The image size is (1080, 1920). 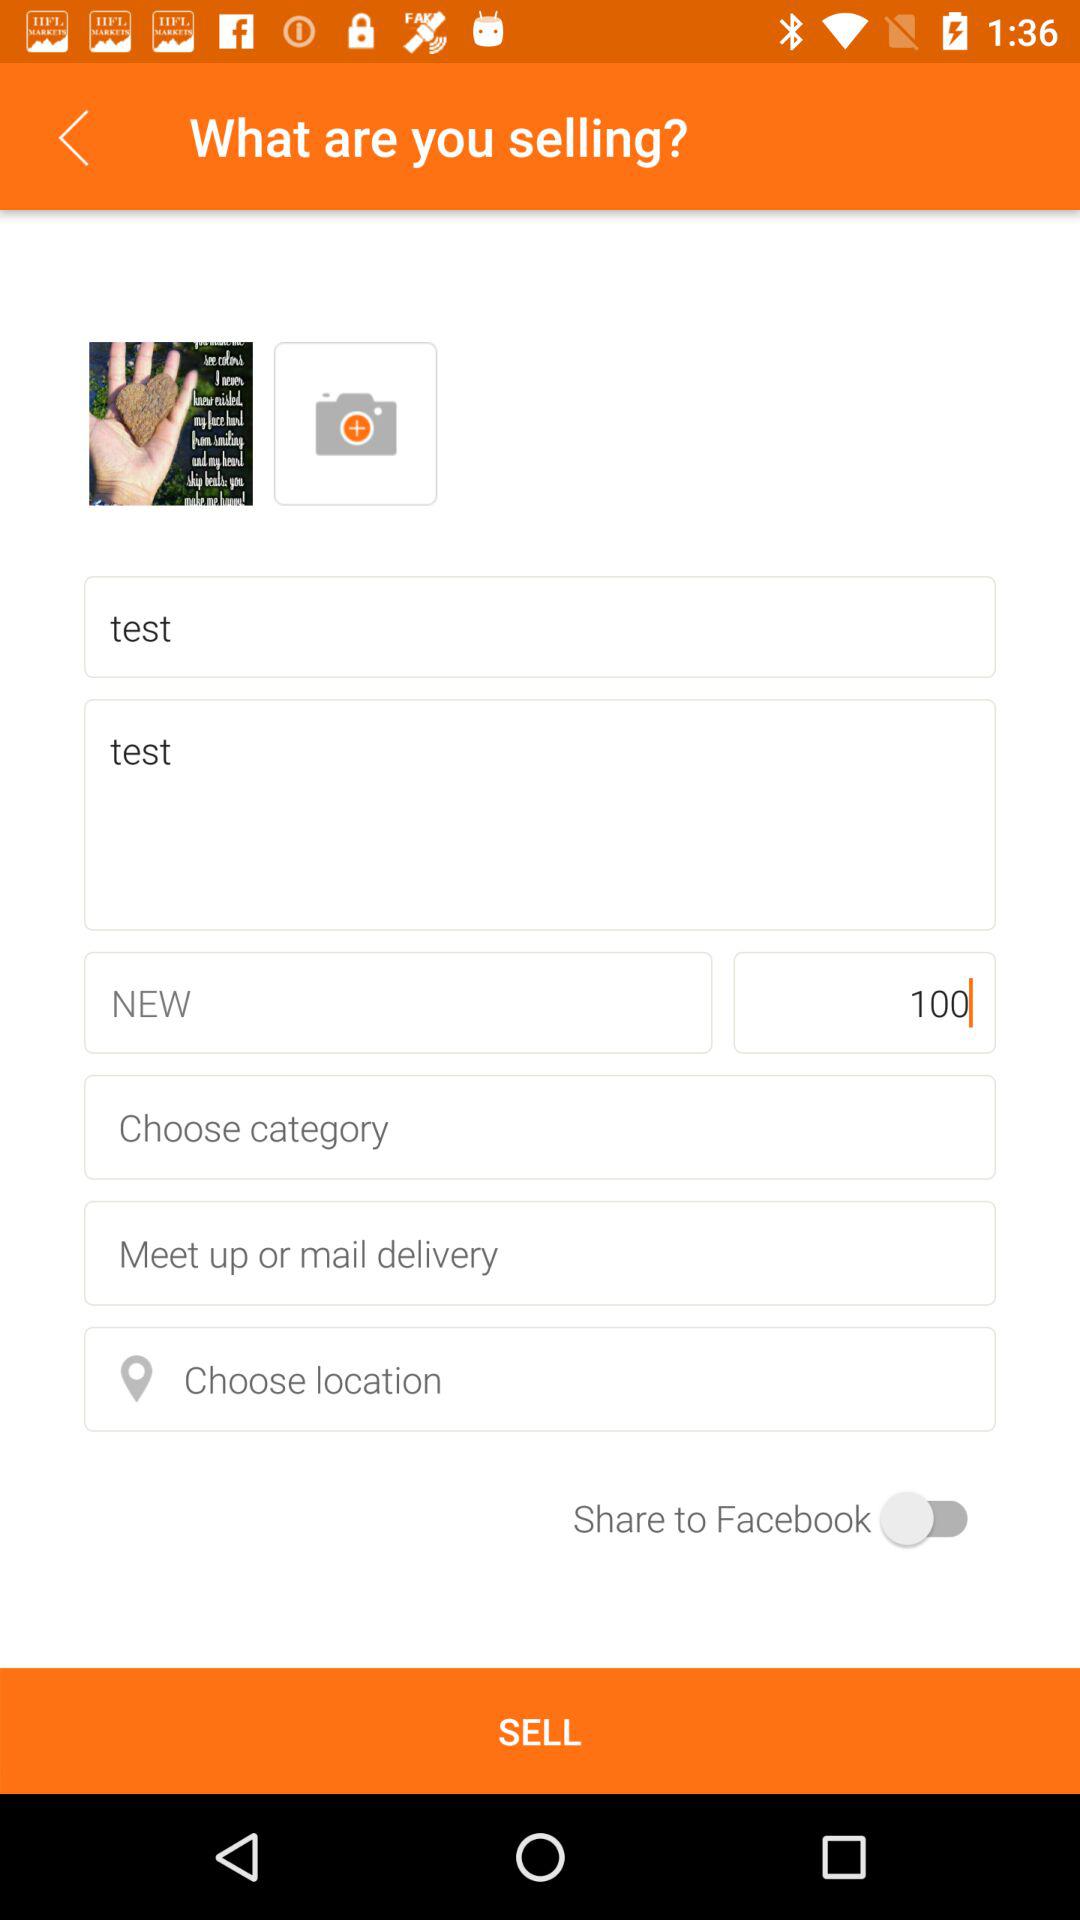 What do you see at coordinates (540, 1378) in the screenshot?
I see `jump until choose location icon` at bounding box center [540, 1378].